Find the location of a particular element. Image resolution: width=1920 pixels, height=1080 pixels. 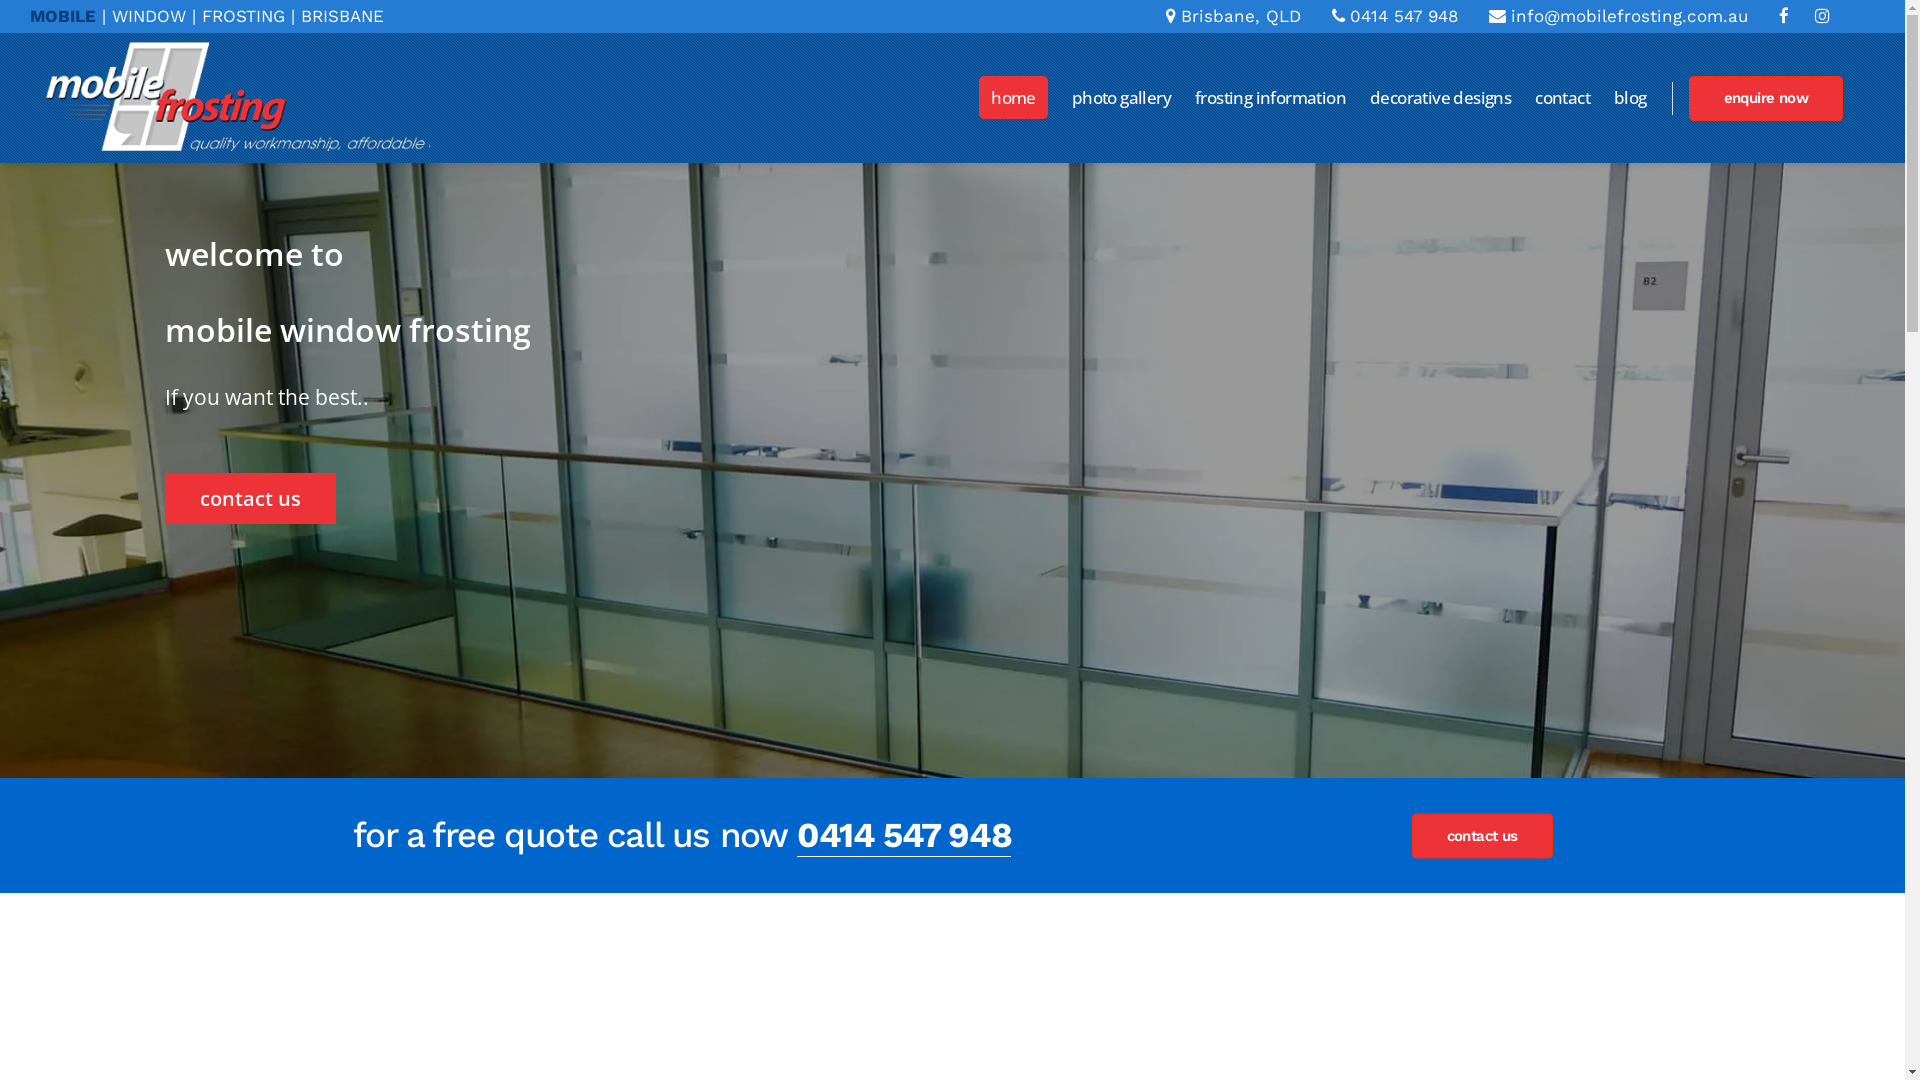

contact us is located at coordinates (250, 498).